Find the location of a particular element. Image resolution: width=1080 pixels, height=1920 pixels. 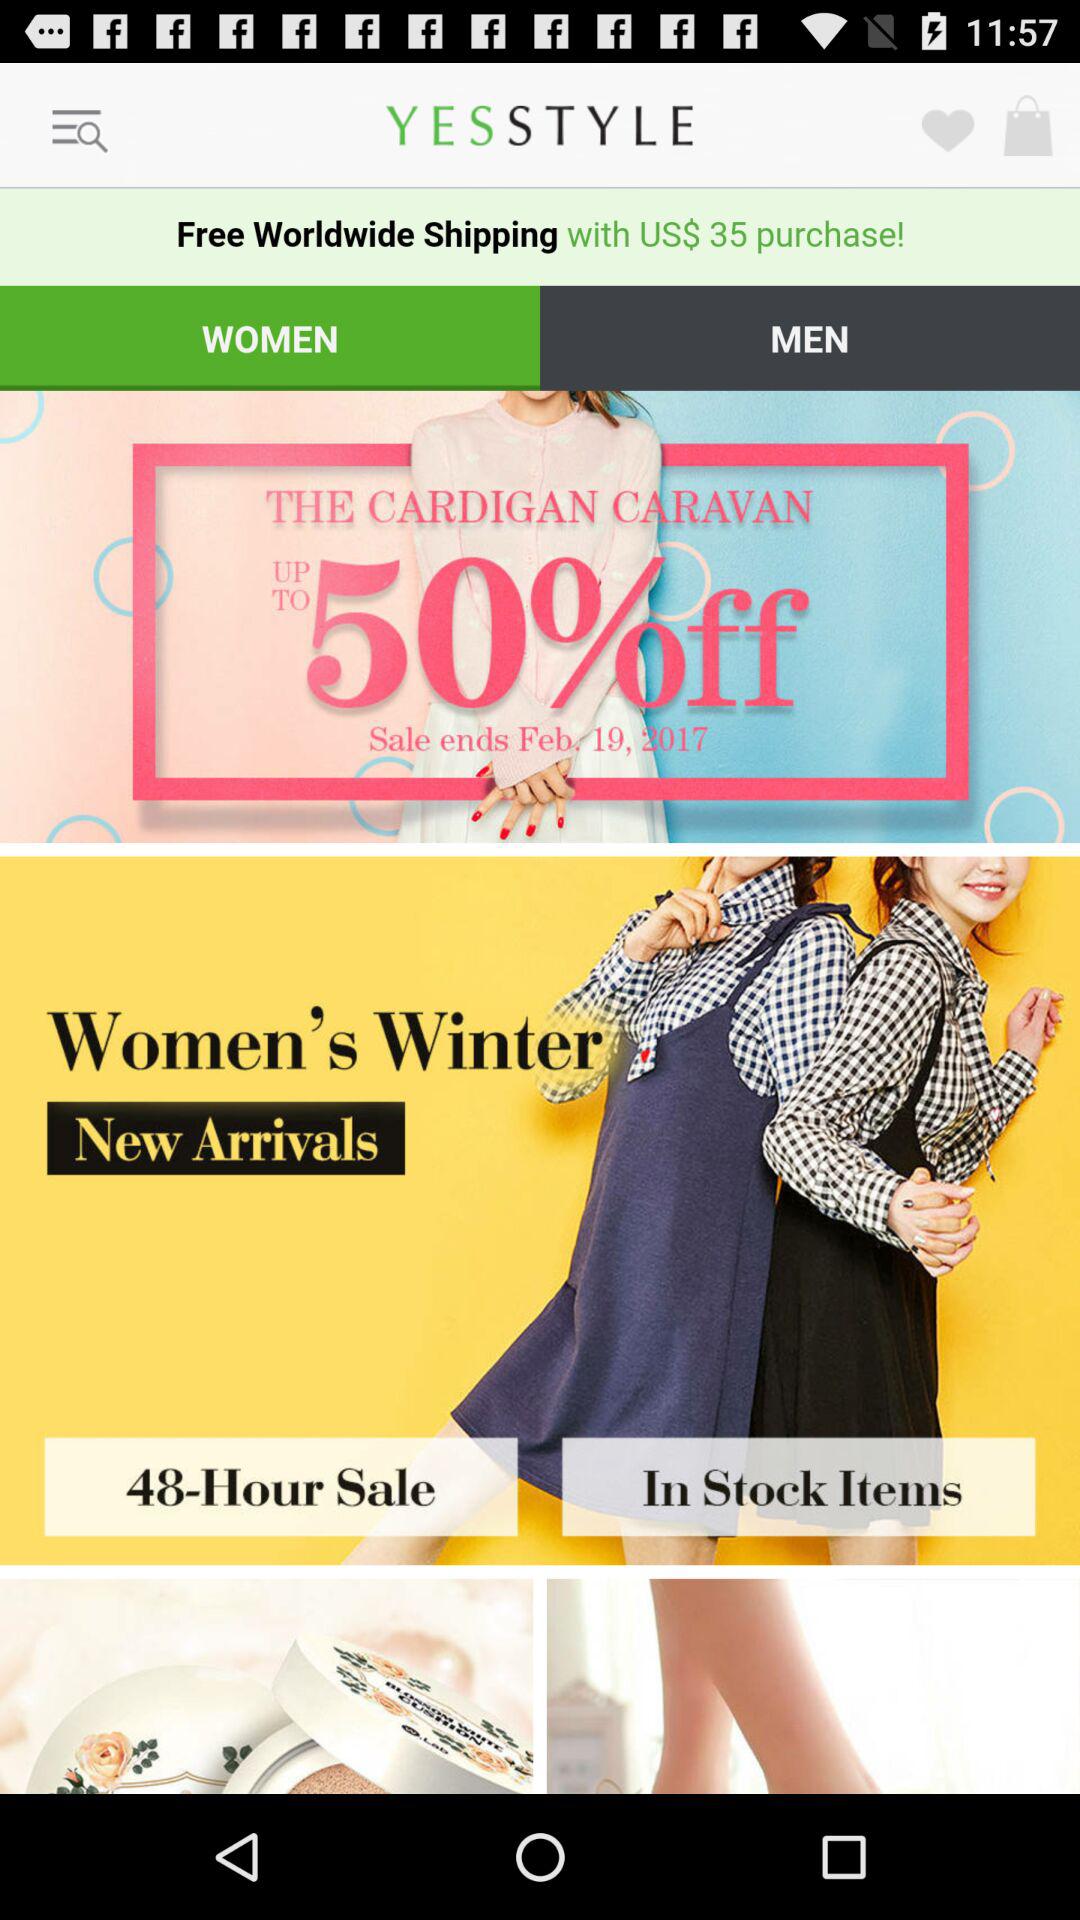

advertisement is located at coordinates (270, 1480).